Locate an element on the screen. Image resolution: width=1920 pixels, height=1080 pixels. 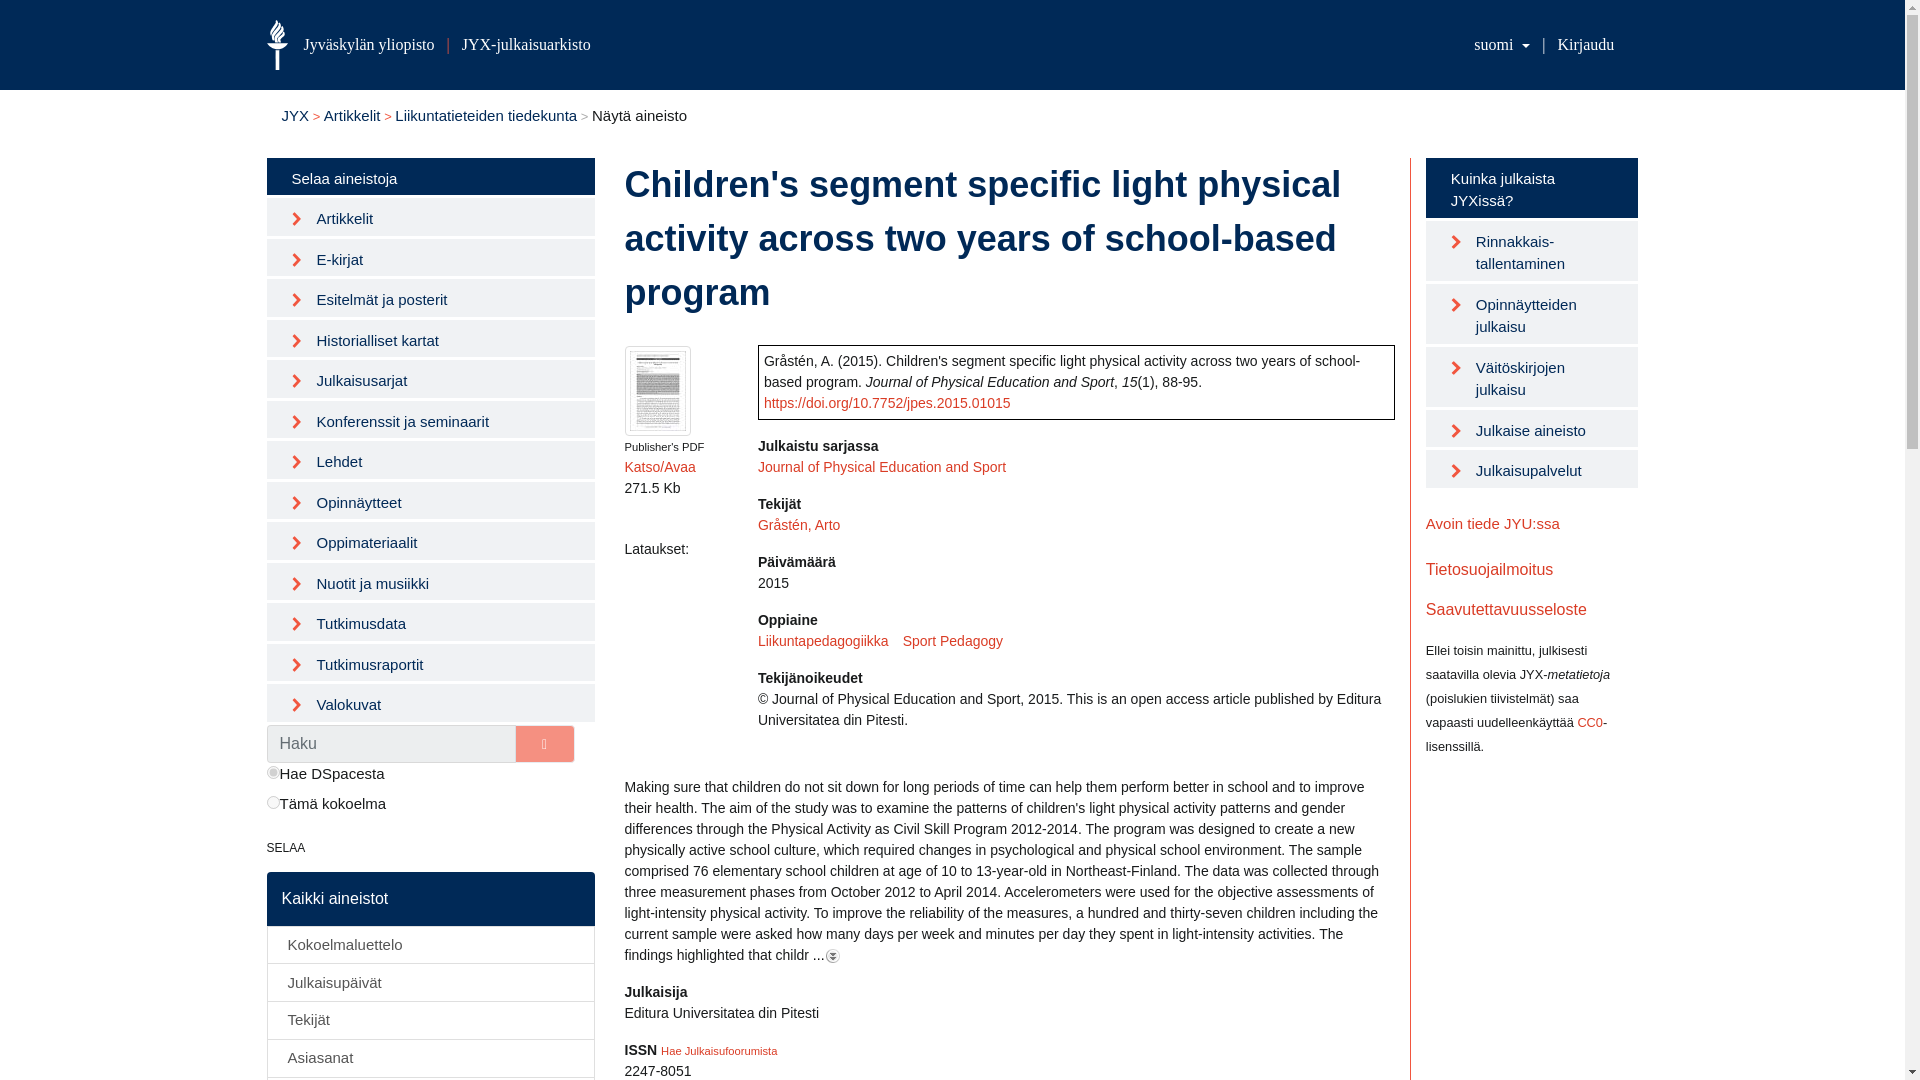
Liikuntatieteiden tiedekunta is located at coordinates (486, 115).